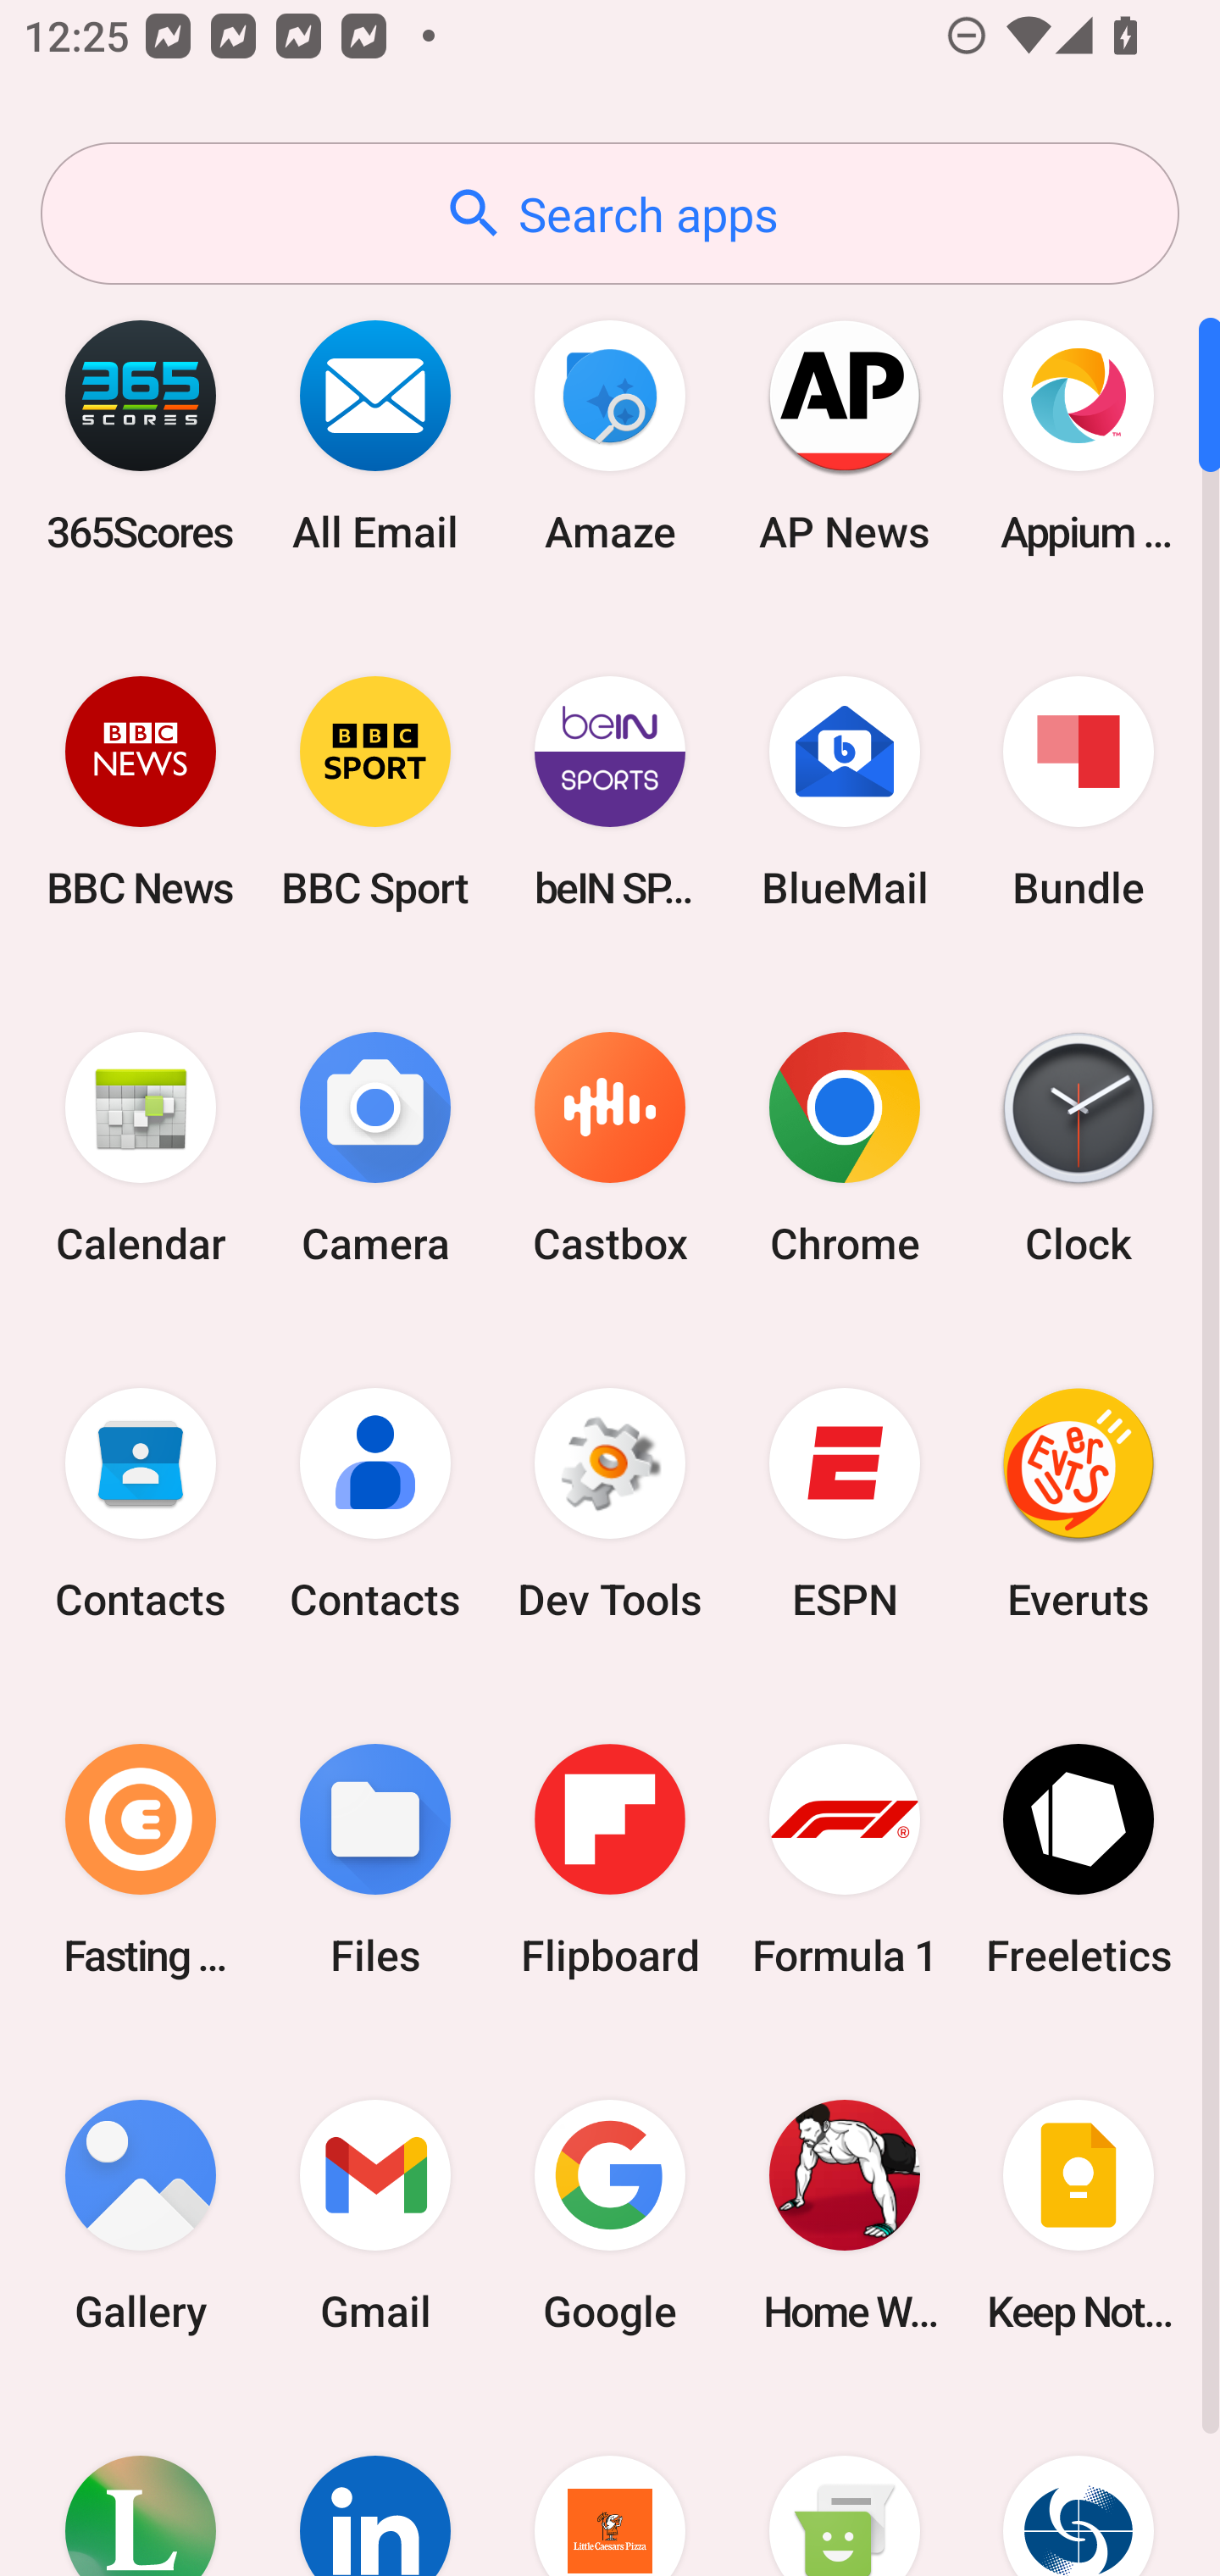 This screenshot has height=2576, width=1220. I want to click on Dev Tools, so click(610, 1504).